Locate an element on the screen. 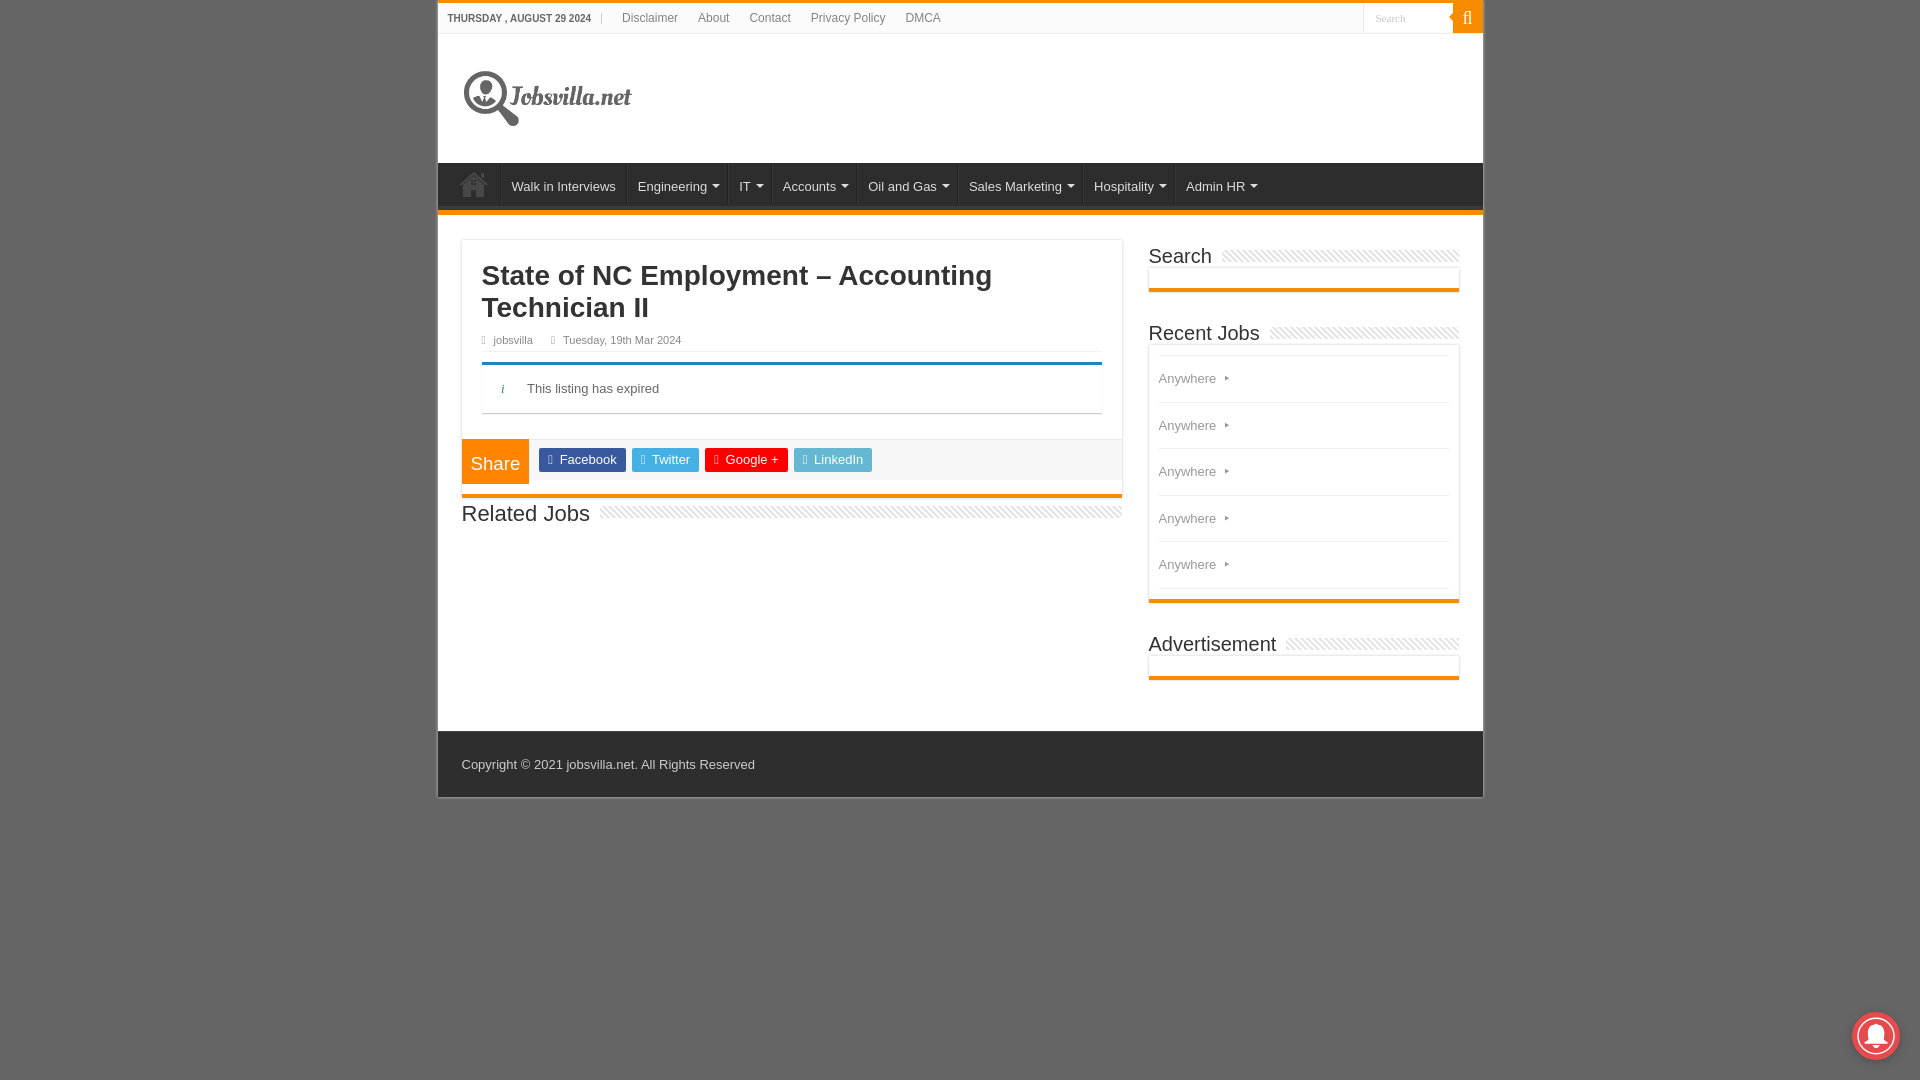 Image resolution: width=1920 pixels, height=1080 pixels. Search is located at coordinates (1406, 18).